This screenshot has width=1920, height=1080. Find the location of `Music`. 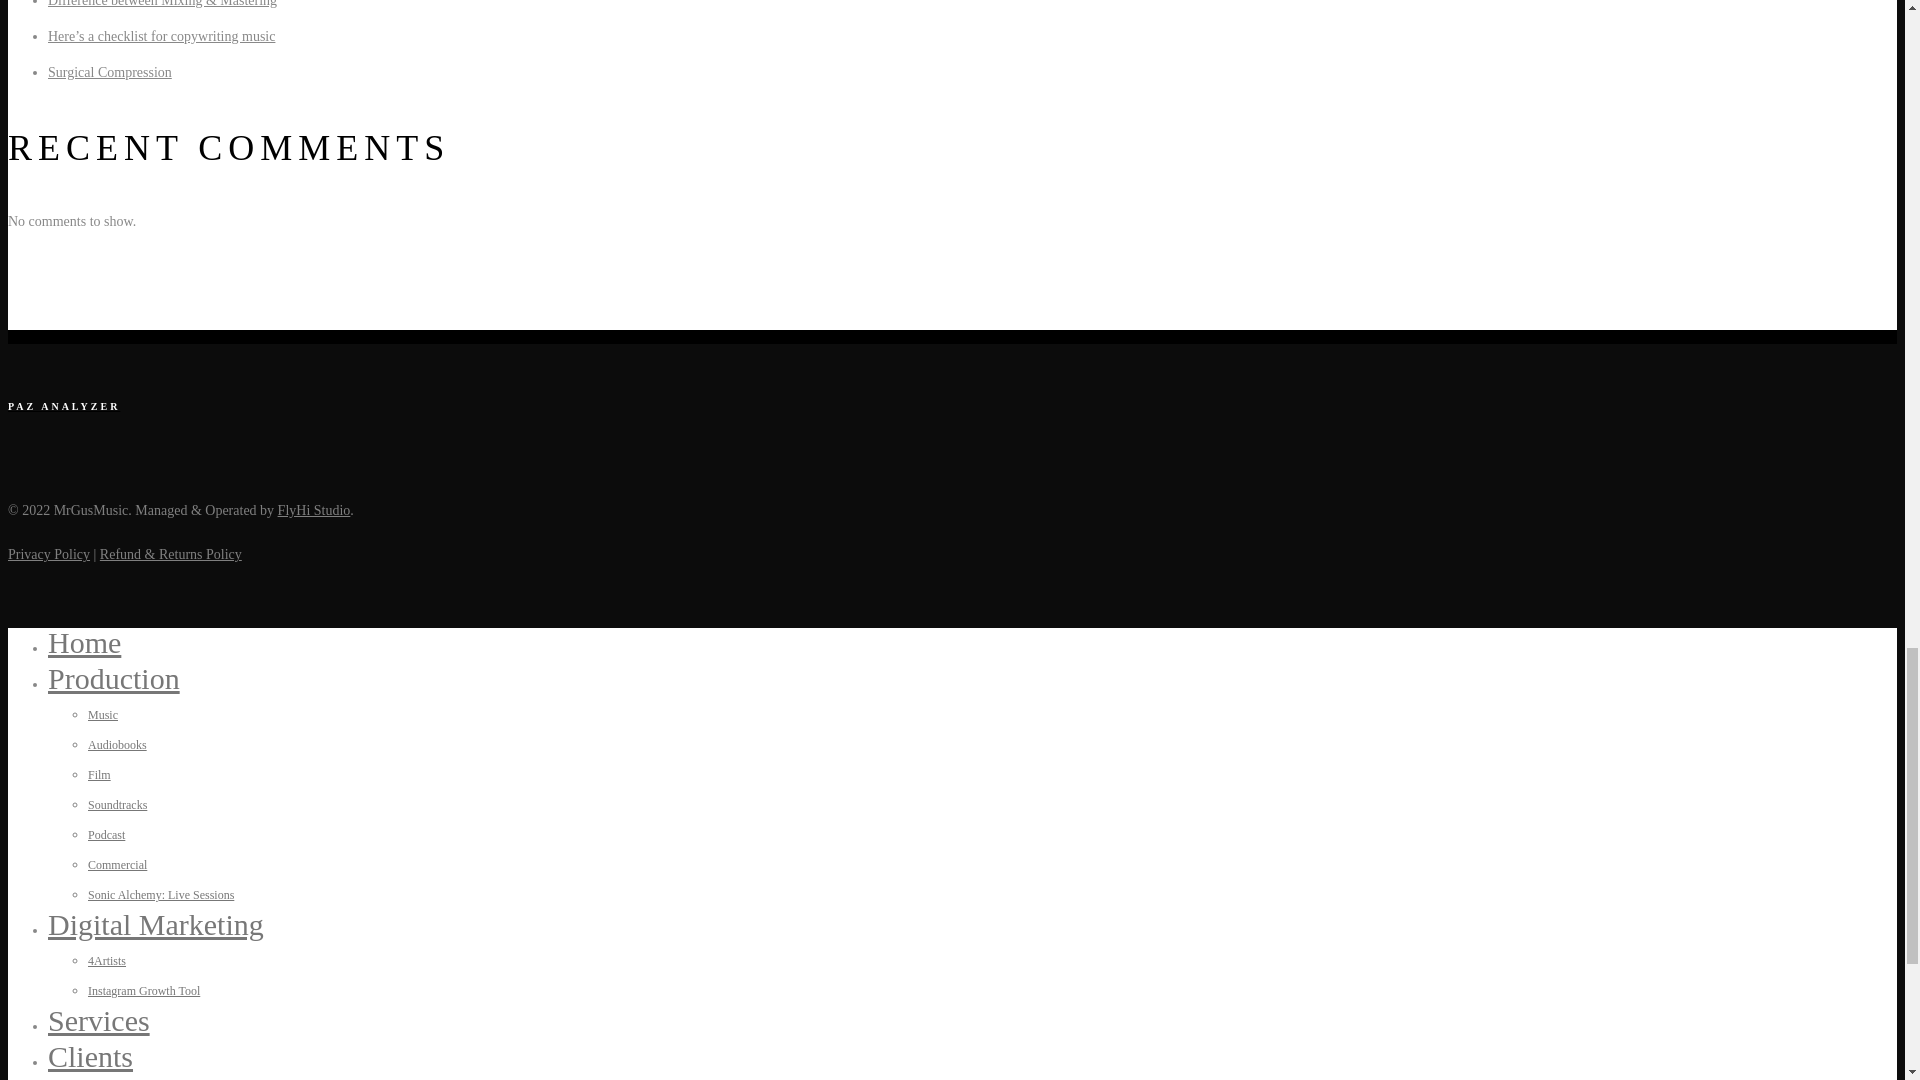

Music is located at coordinates (102, 715).